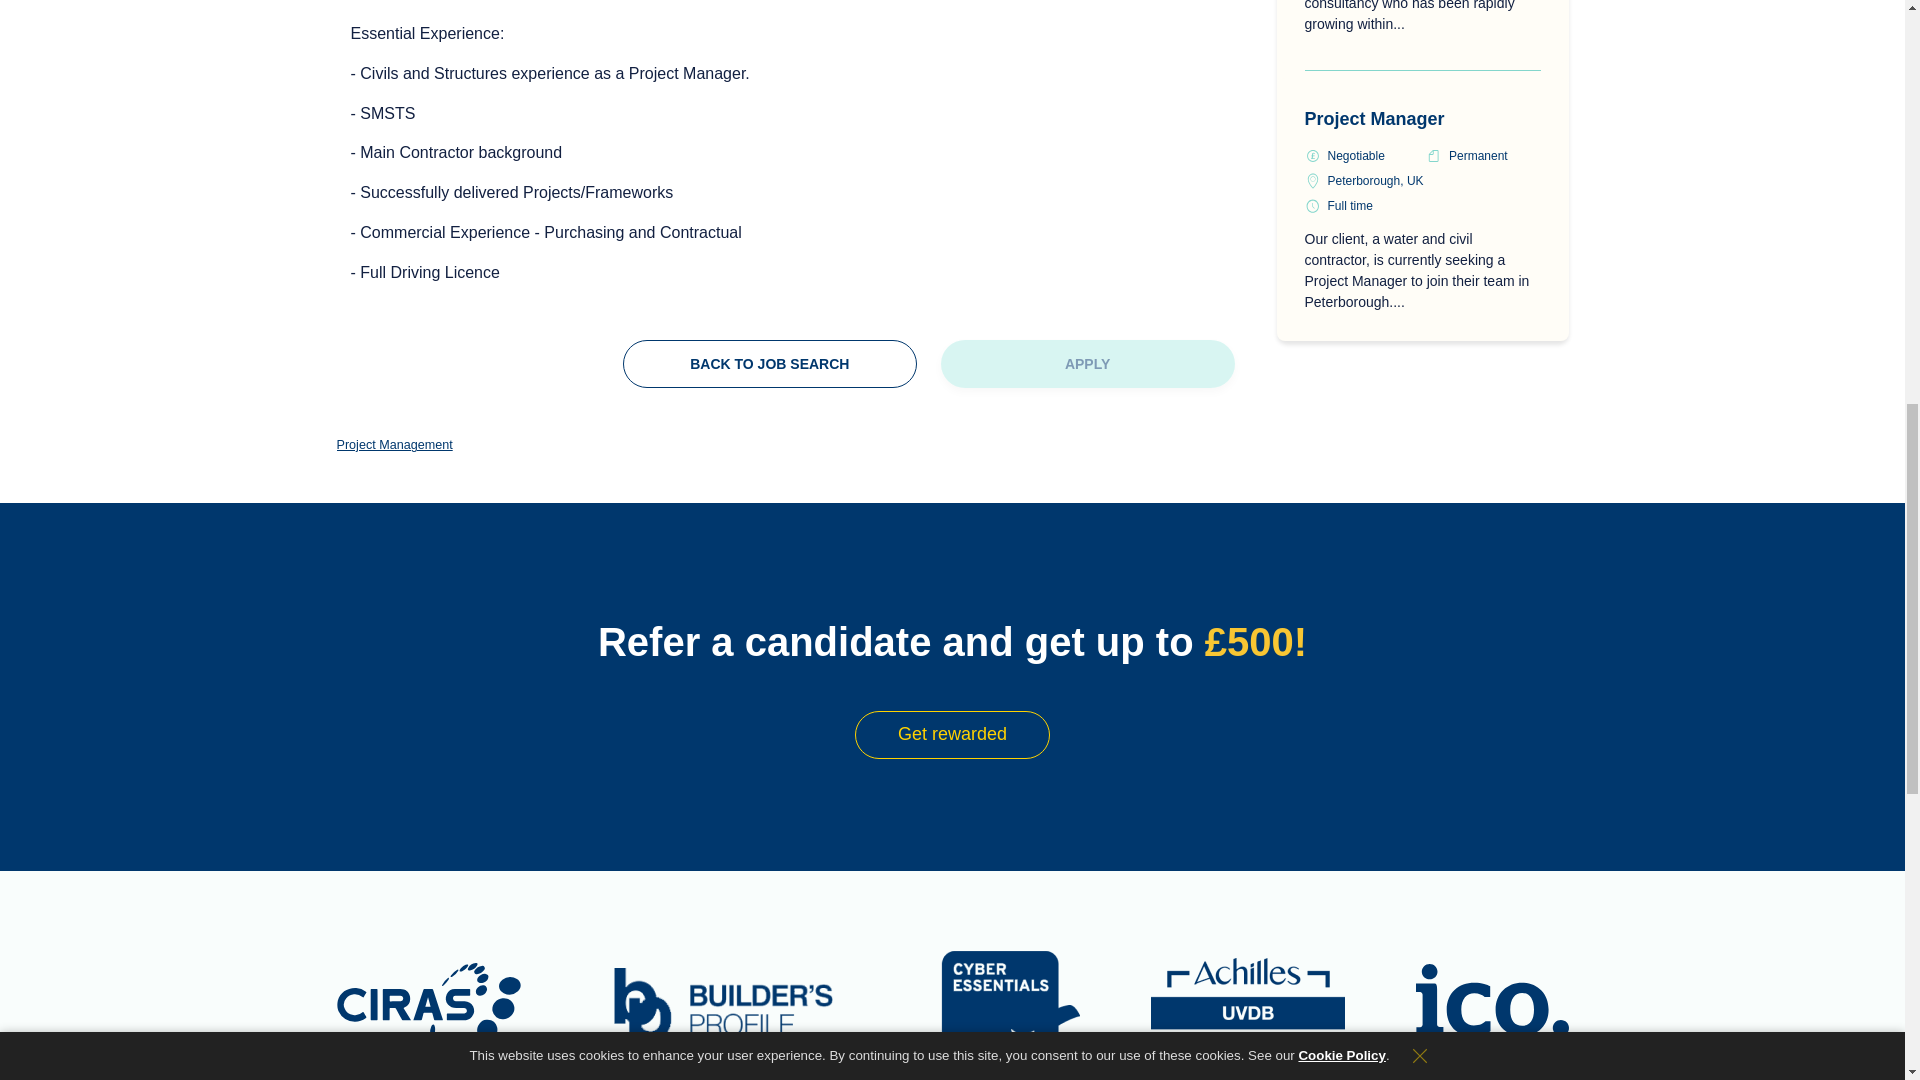 This screenshot has height=1080, width=1920. Describe the element at coordinates (770, 364) in the screenshot. I see `BACK TO JOB SEARCH` at that location.